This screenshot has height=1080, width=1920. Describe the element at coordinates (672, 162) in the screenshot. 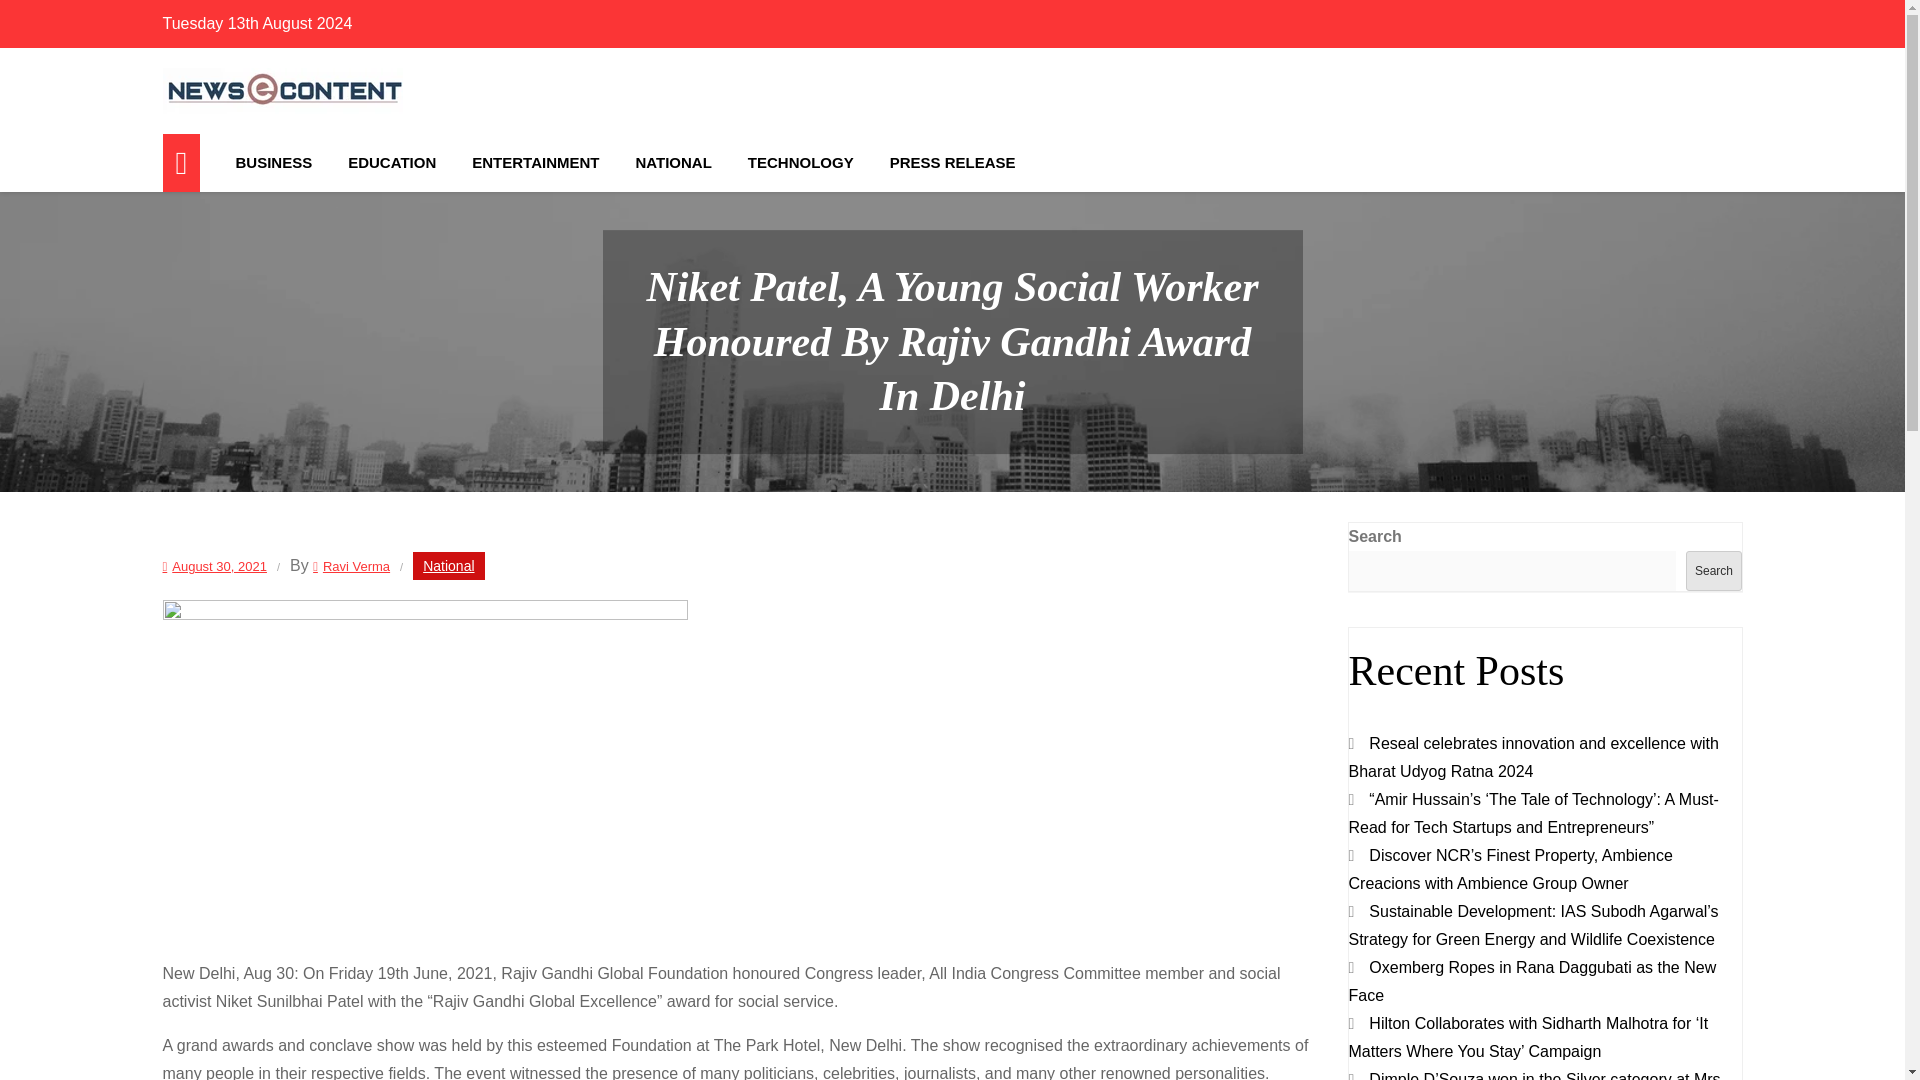

I see `NATIONAL` at that location.